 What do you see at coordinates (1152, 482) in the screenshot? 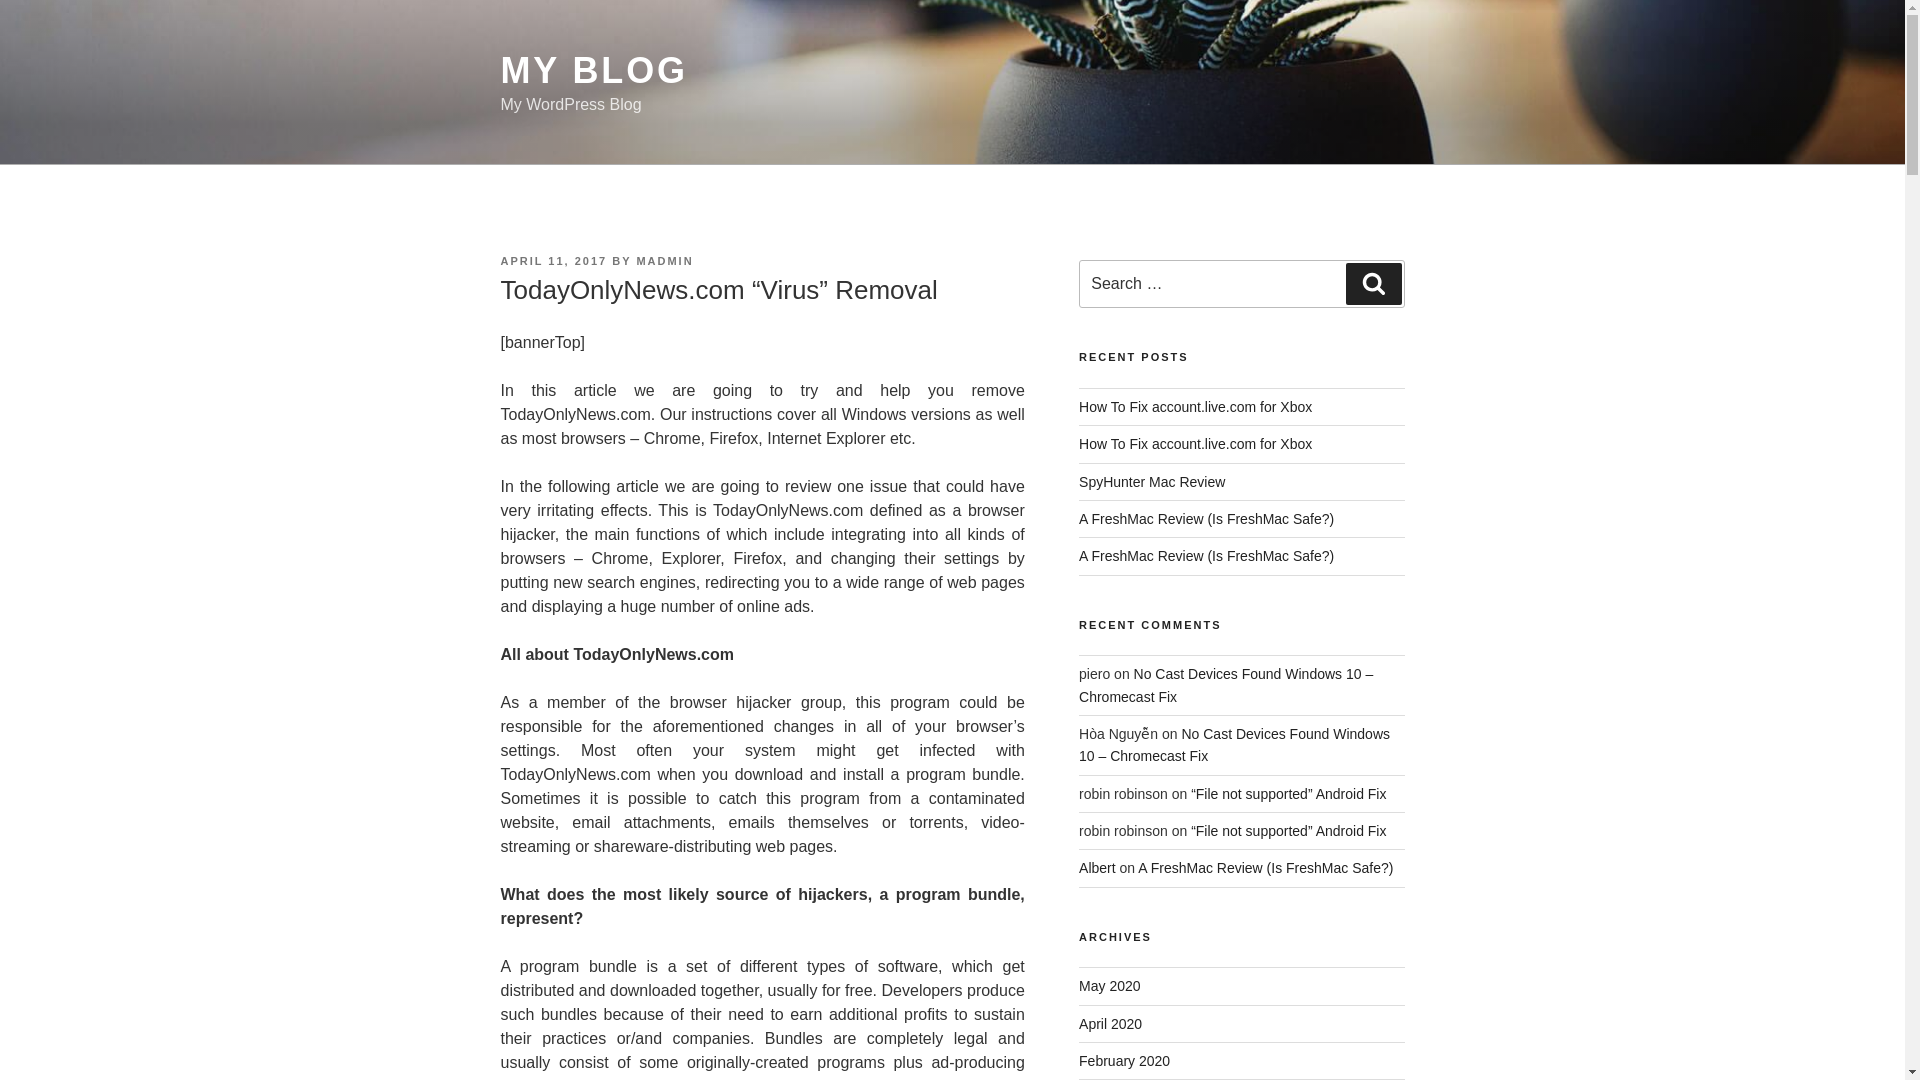
I see `SpyHunter Mac Review` at bounding box center [1152, 482].